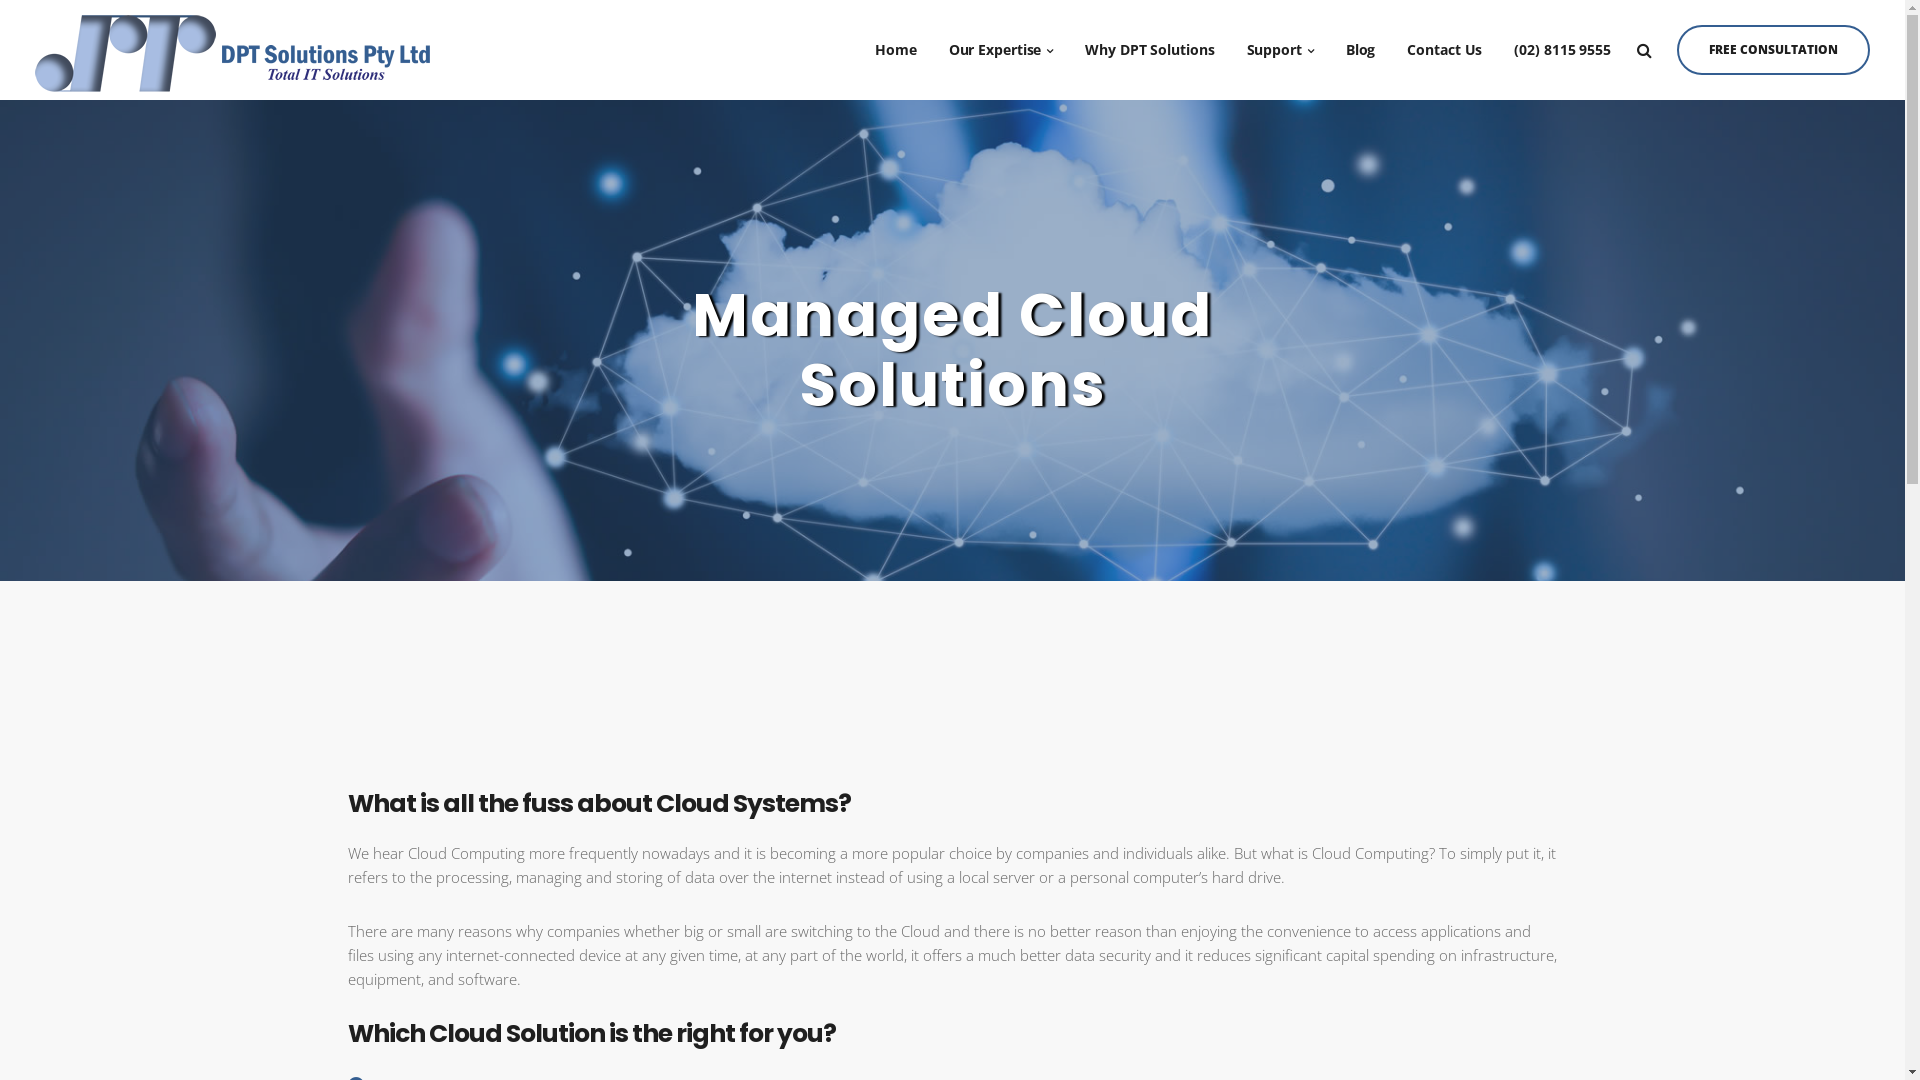 The width and height of the screenshot is (1920, 1080). What do you see at coordinates (1774, 50) in the screenshot?
I see `FREE CONSULTATION` at bounding box center [1774, 50].